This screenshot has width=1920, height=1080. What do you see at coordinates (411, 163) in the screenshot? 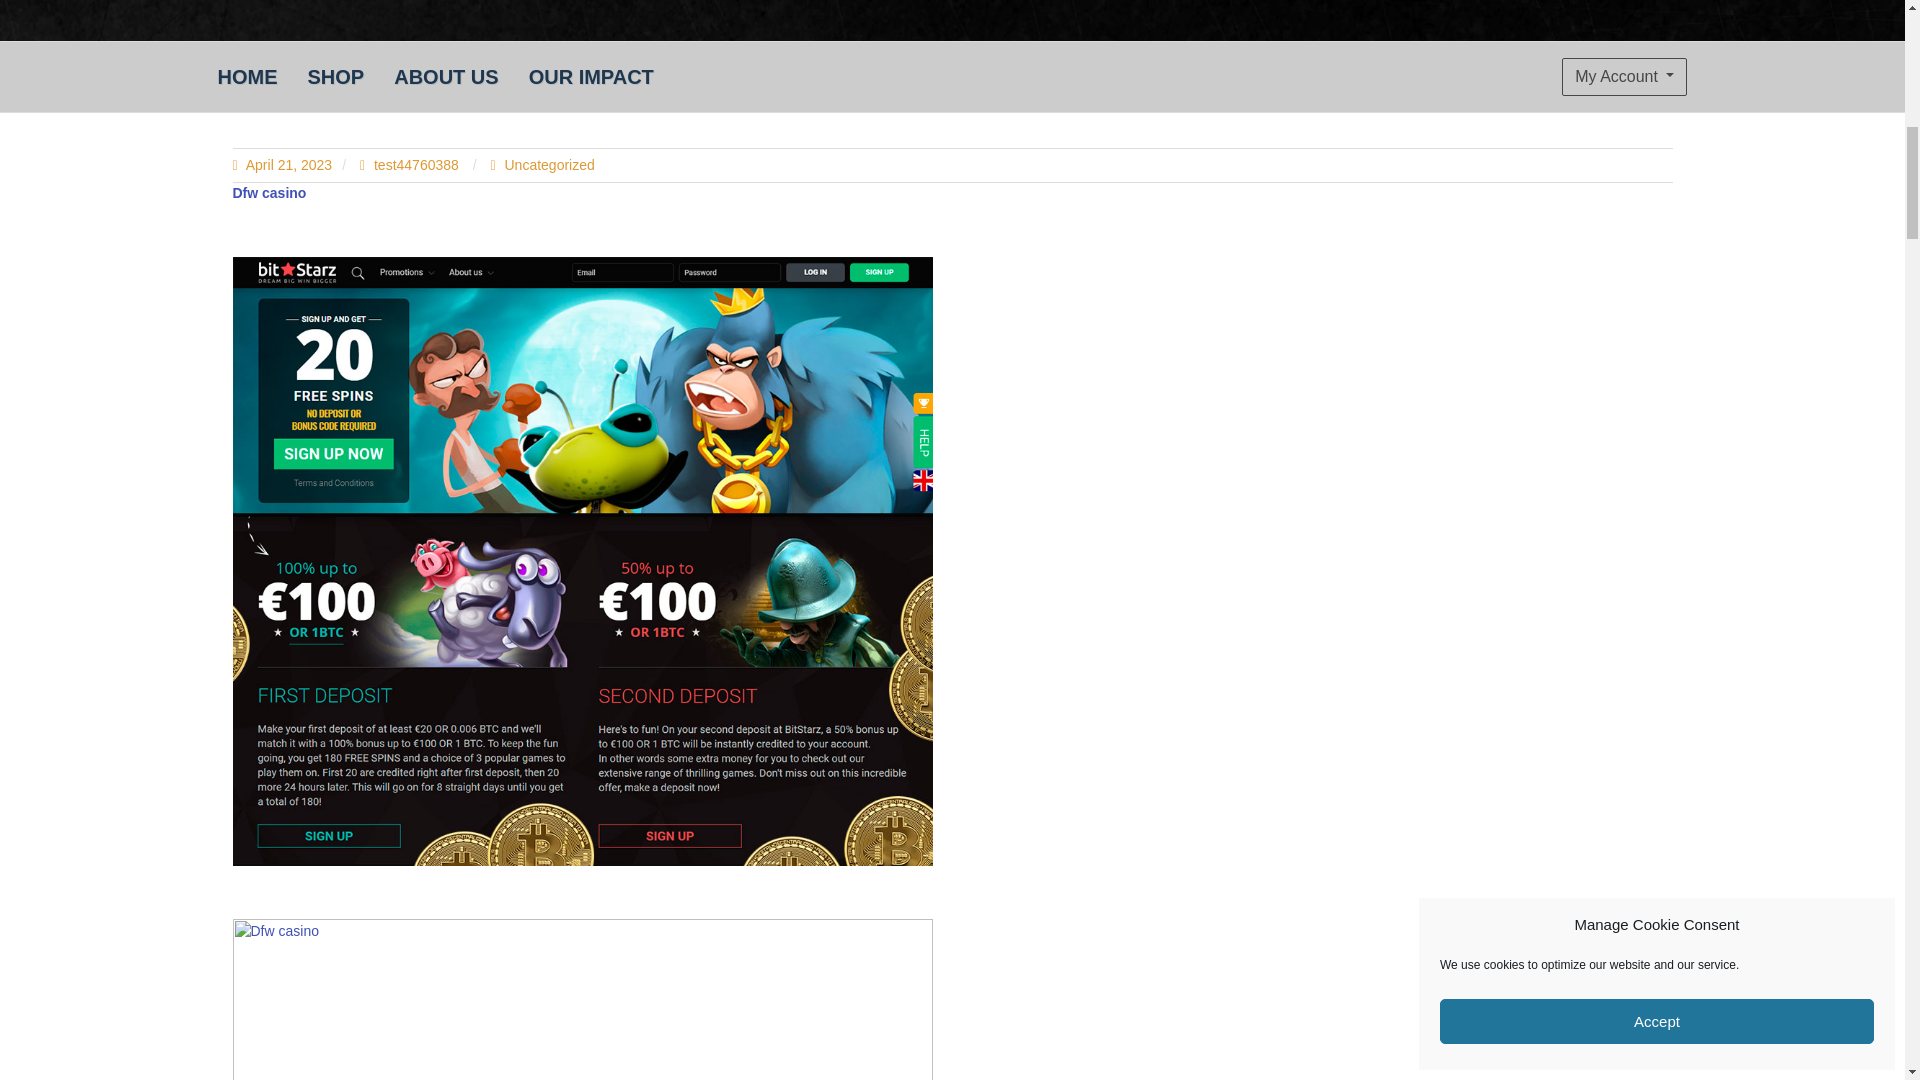
I see `test44760388` at bounding box center [411, 163].